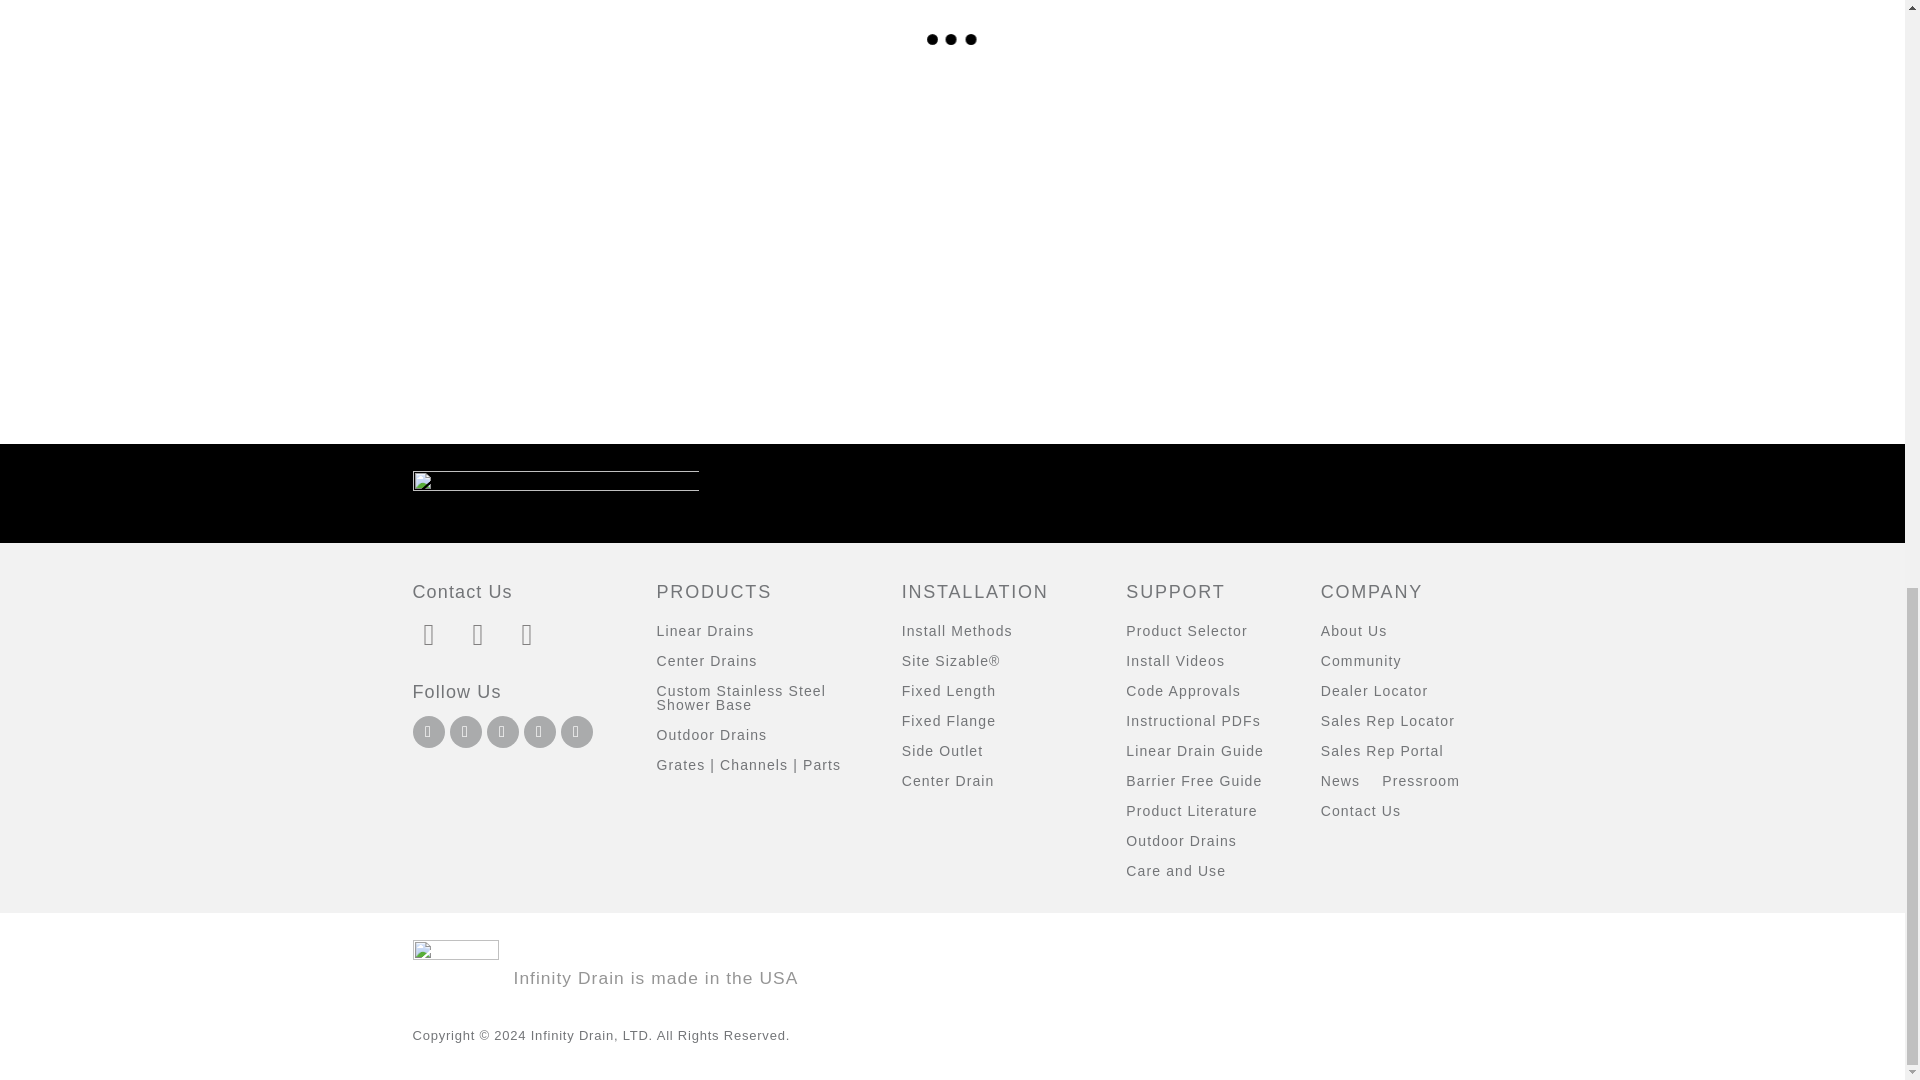  I want to click on TWA-Infinity-Drain, so click(1089, 140).